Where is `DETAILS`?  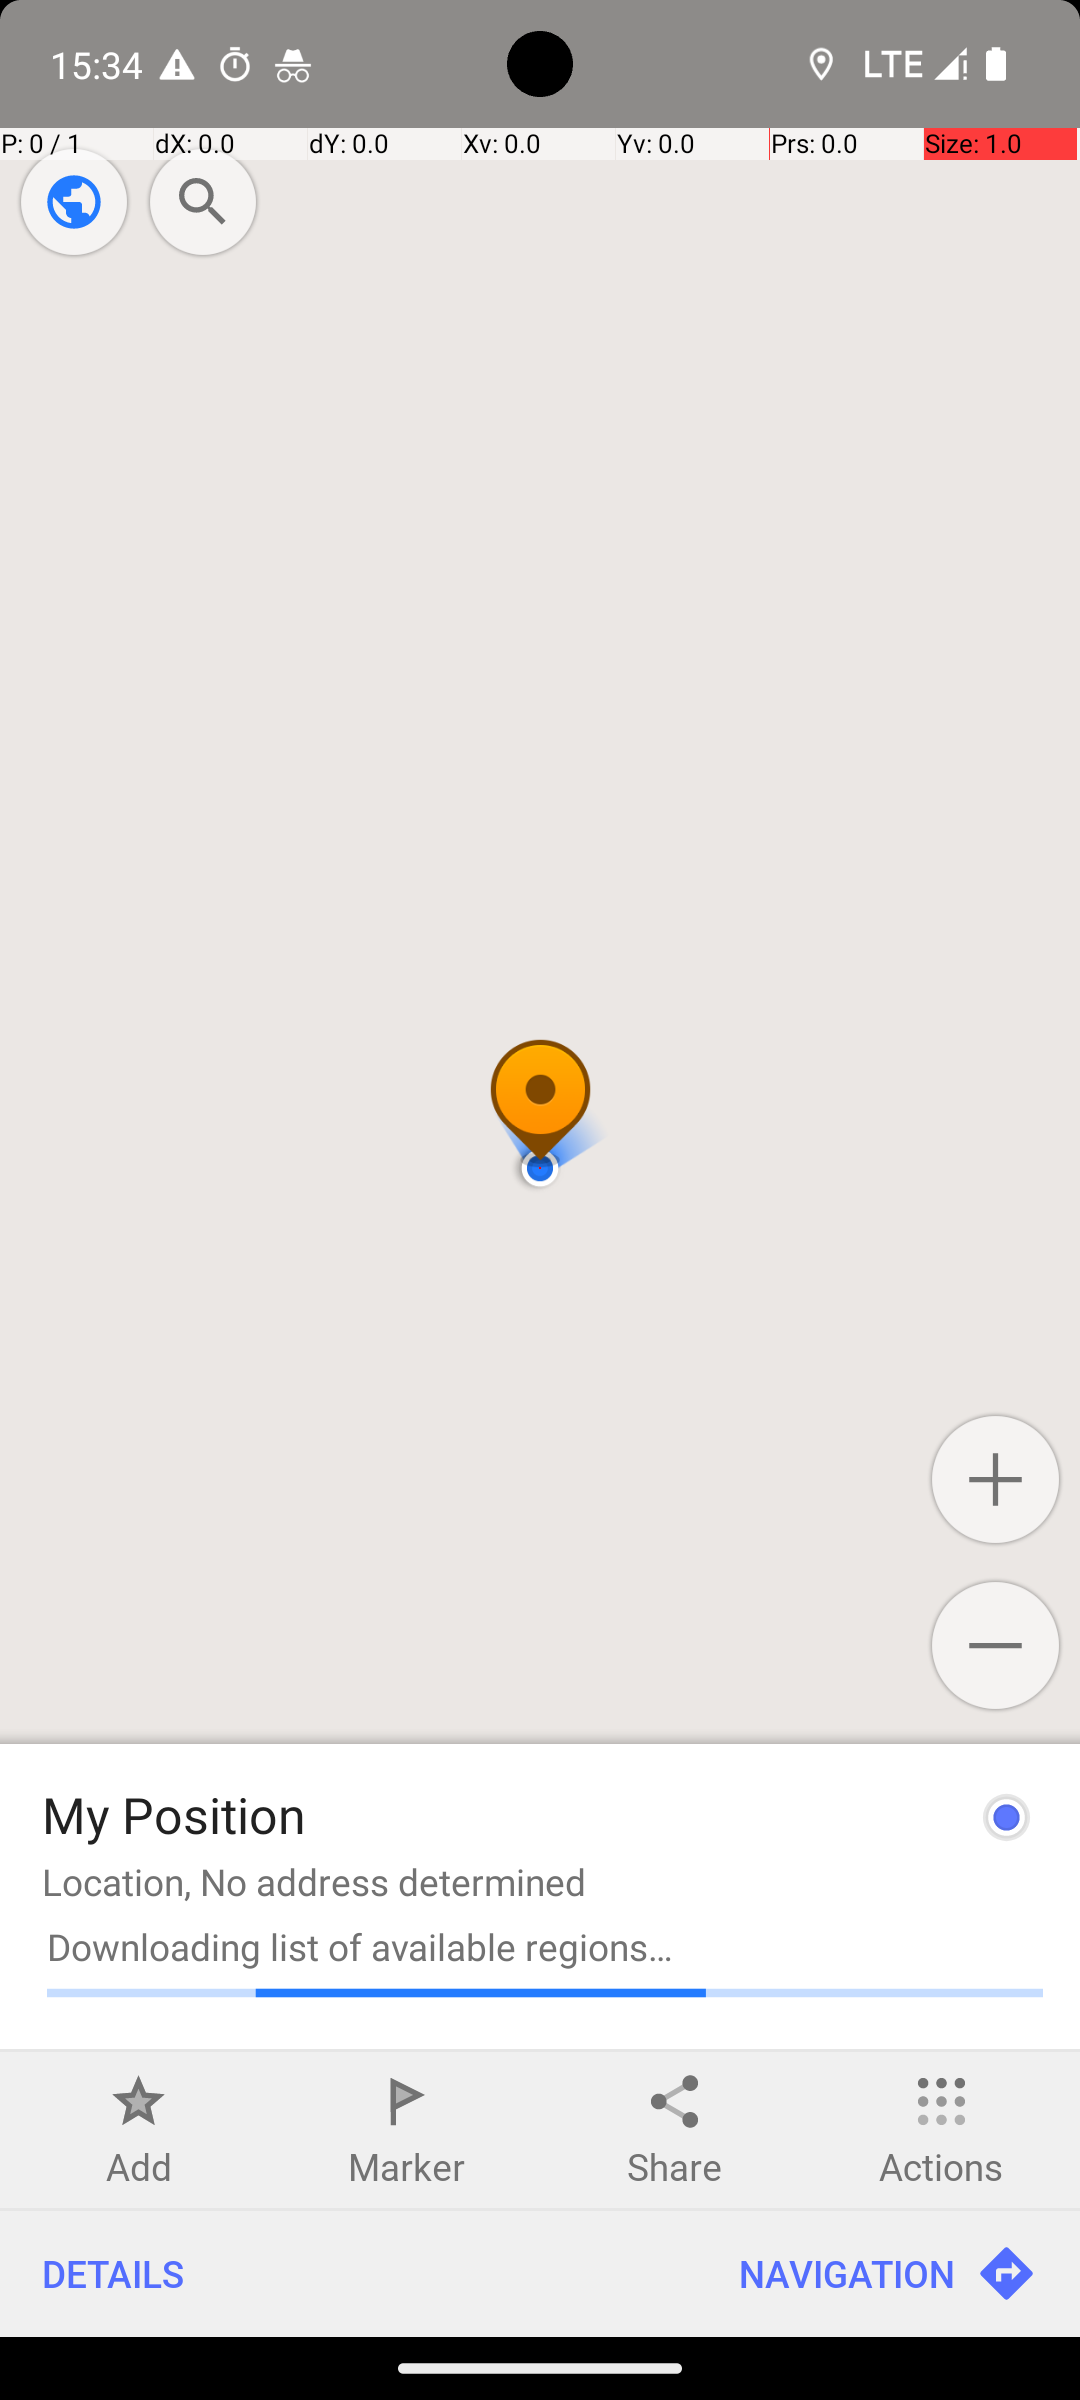
DETAILS is located at coordinates (348, 2274).